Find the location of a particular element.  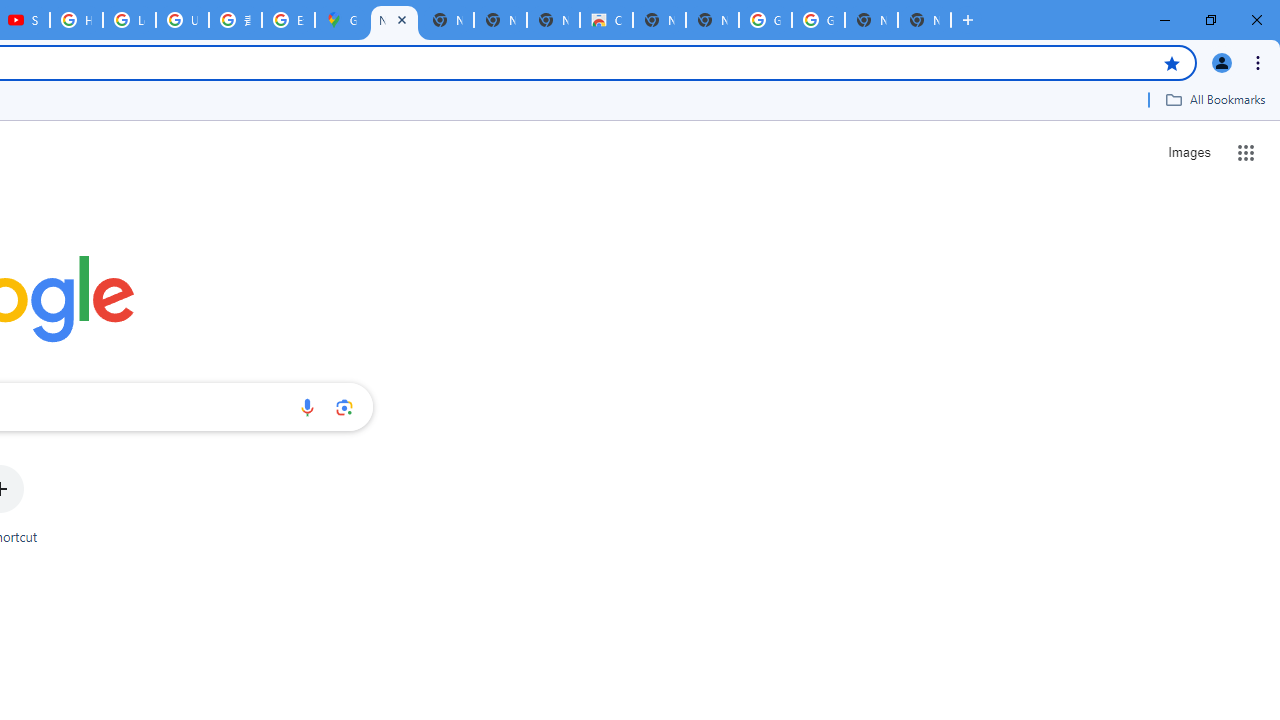

Chrome Web Store is located at coordinates (606, 20).